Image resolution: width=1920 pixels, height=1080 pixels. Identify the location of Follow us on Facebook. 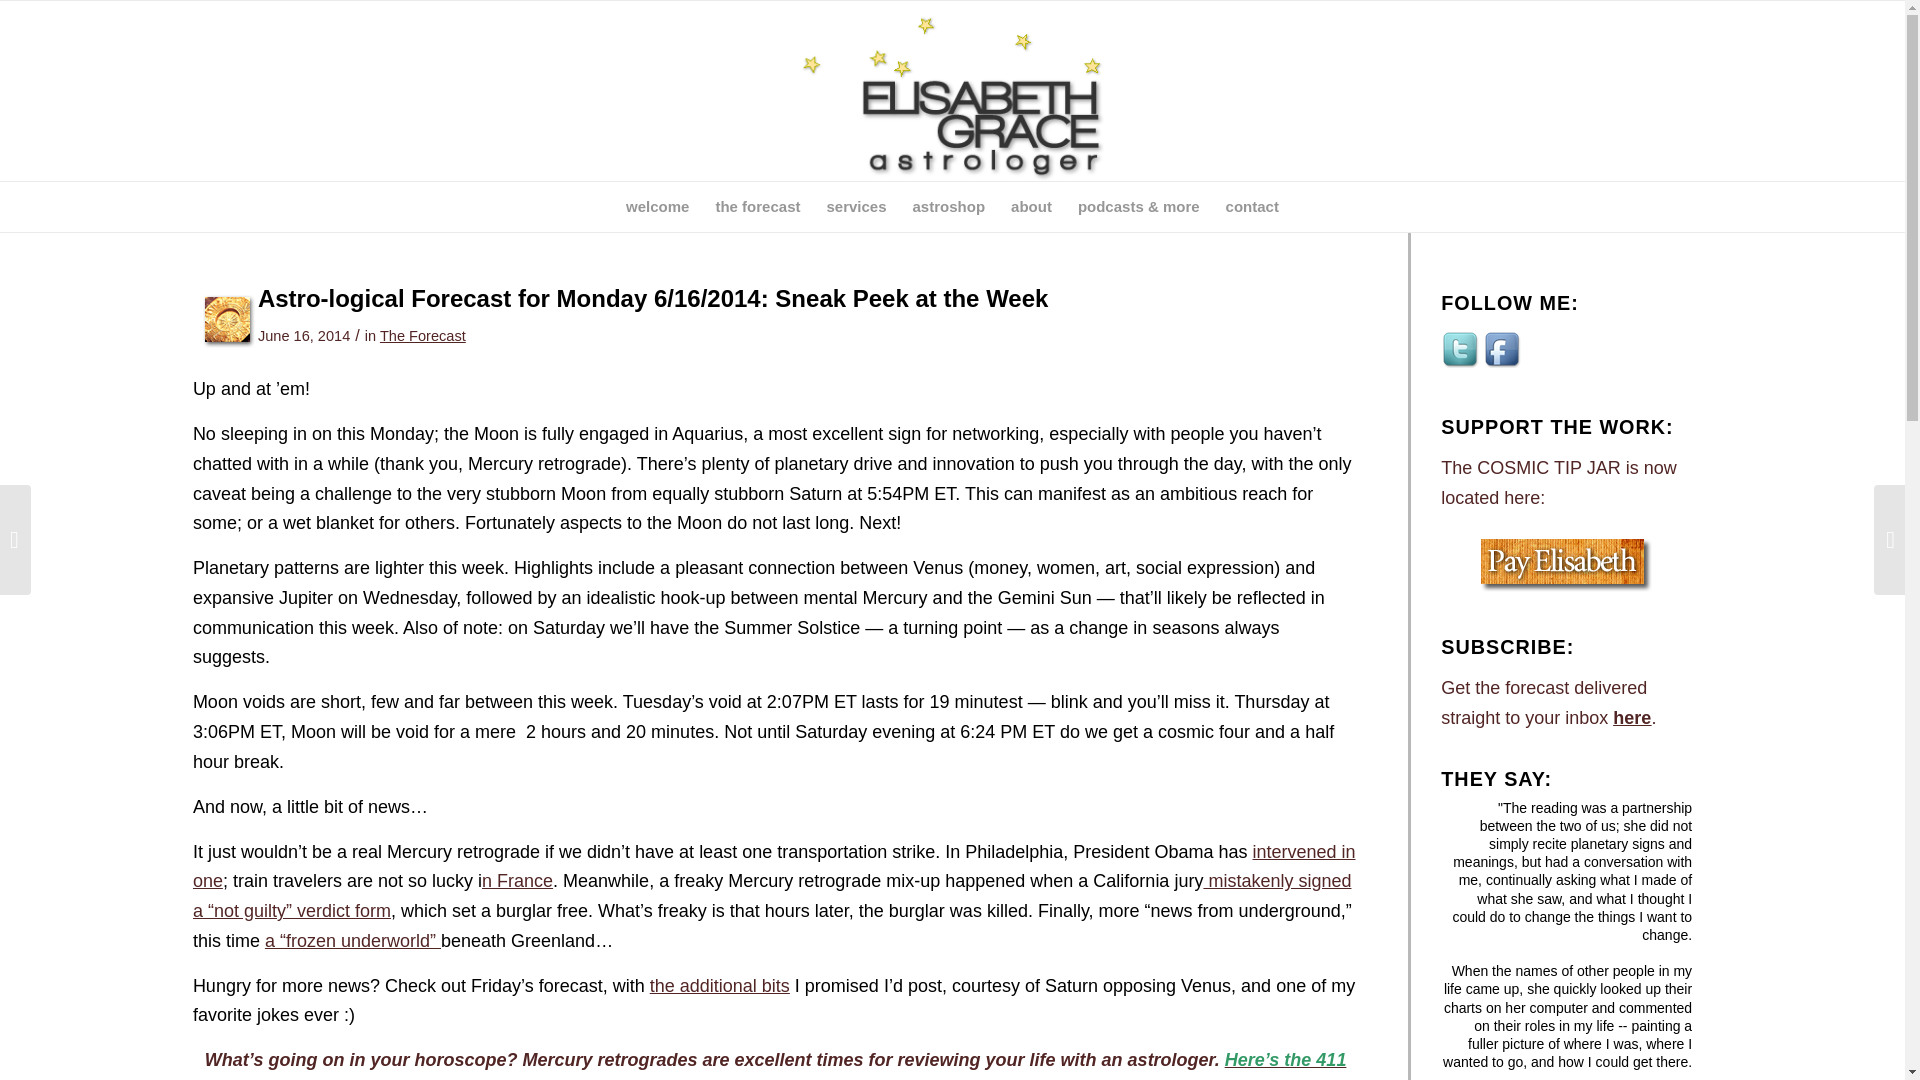
(1503, 350).